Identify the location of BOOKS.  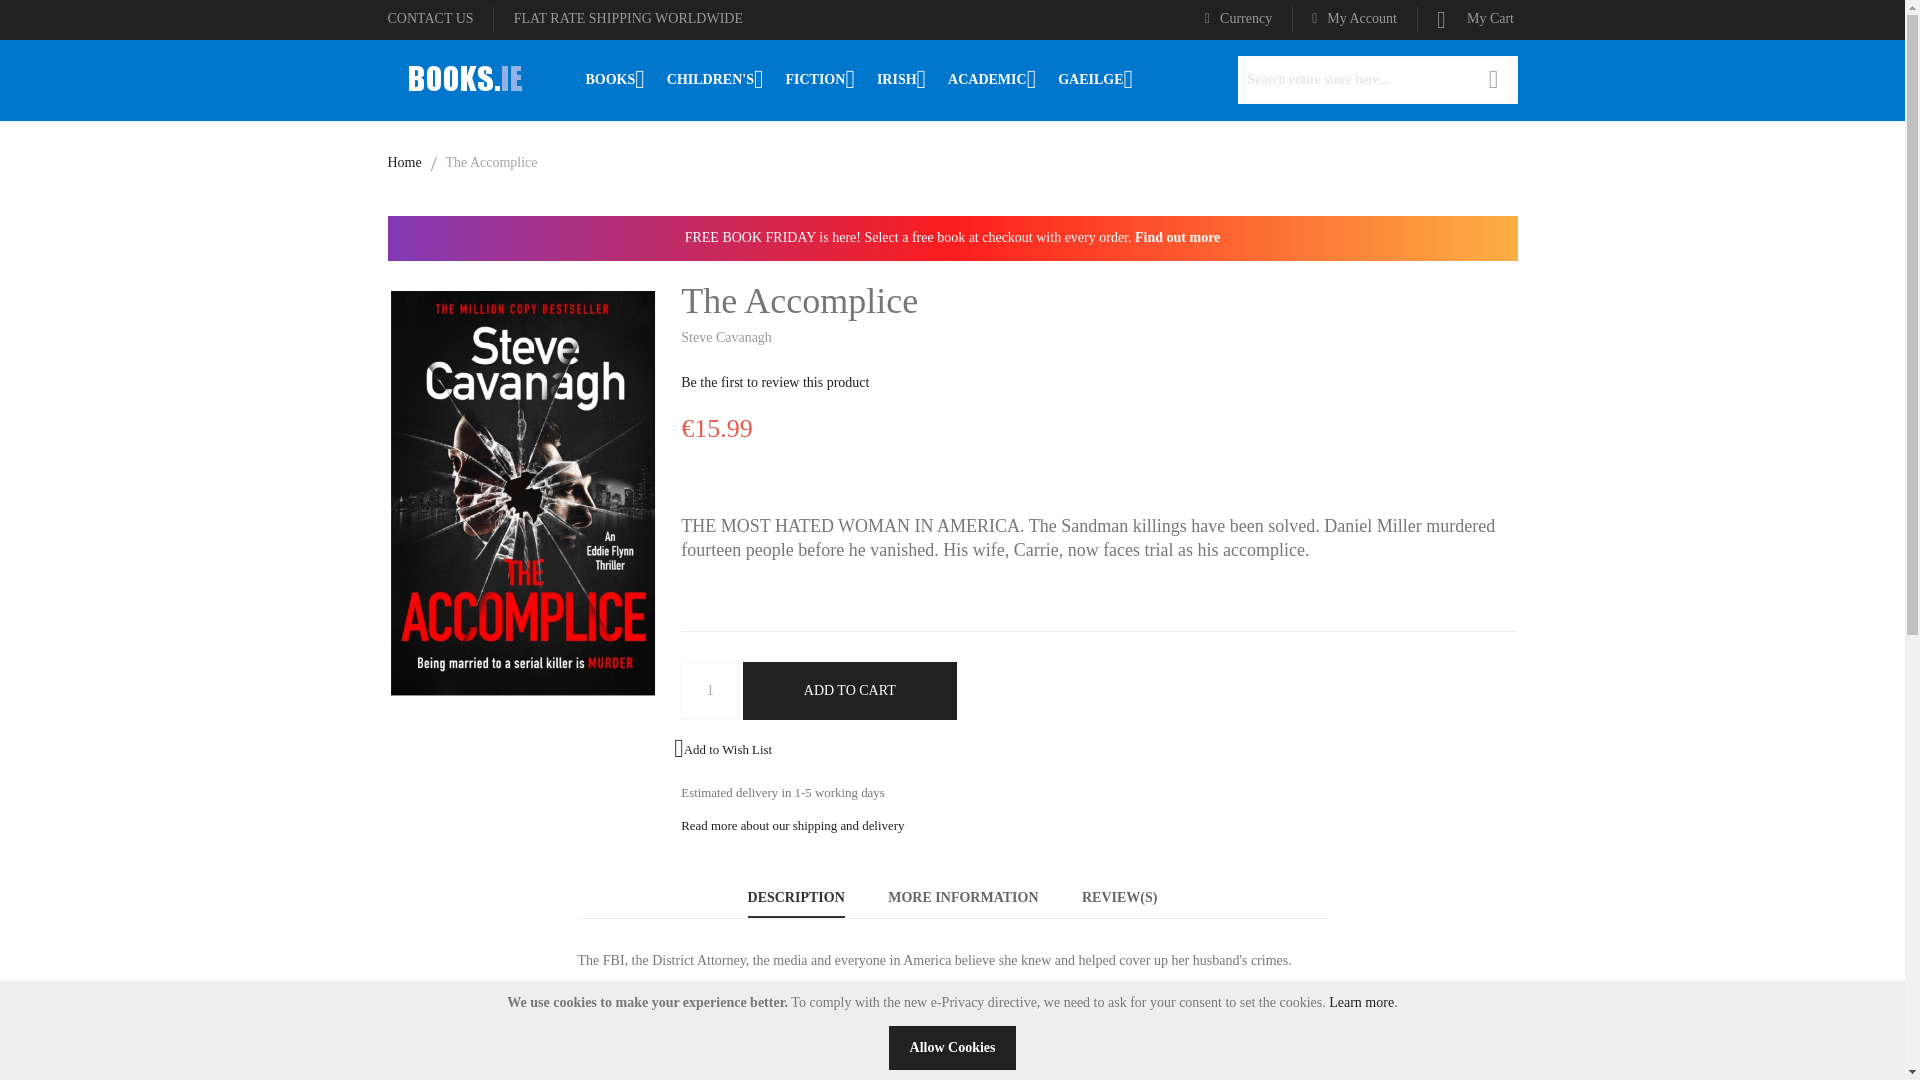
(614, 79).